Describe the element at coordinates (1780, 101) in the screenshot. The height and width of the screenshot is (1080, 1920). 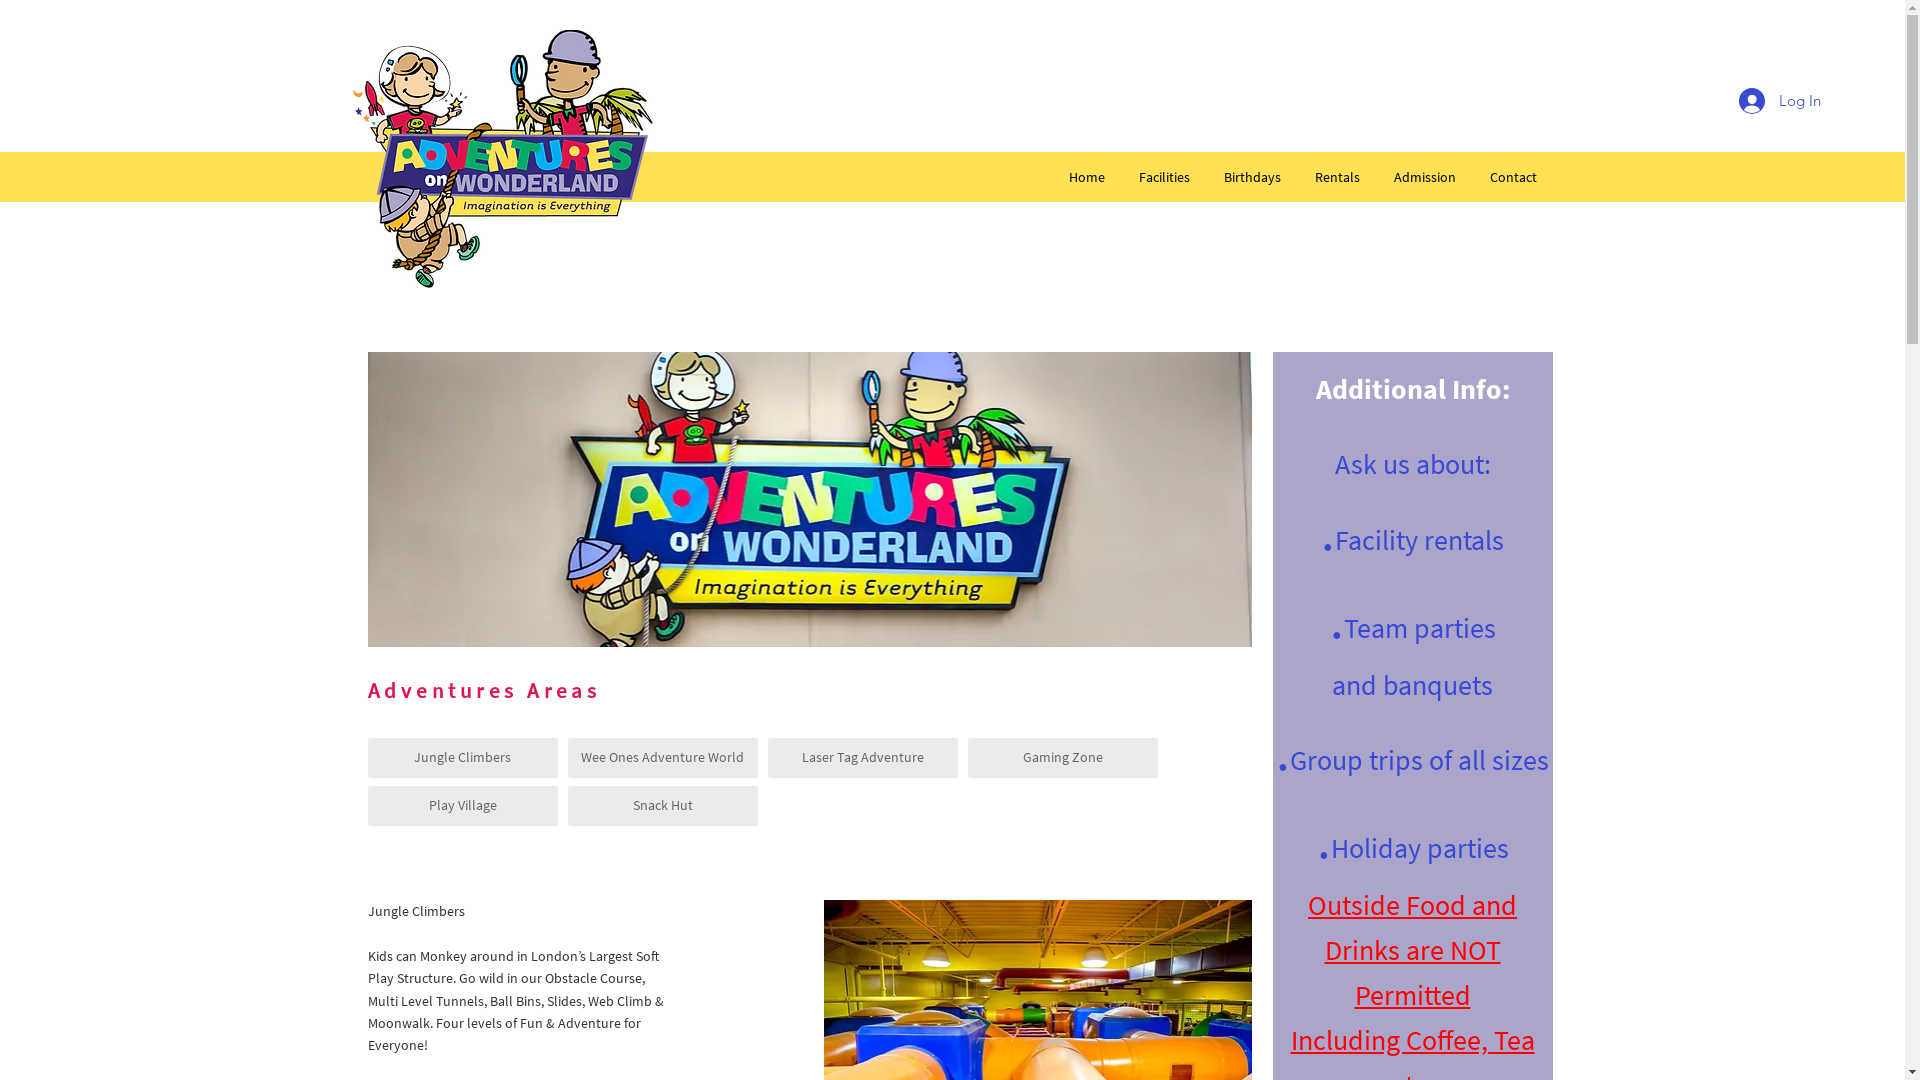
I see `Log In` at that location.